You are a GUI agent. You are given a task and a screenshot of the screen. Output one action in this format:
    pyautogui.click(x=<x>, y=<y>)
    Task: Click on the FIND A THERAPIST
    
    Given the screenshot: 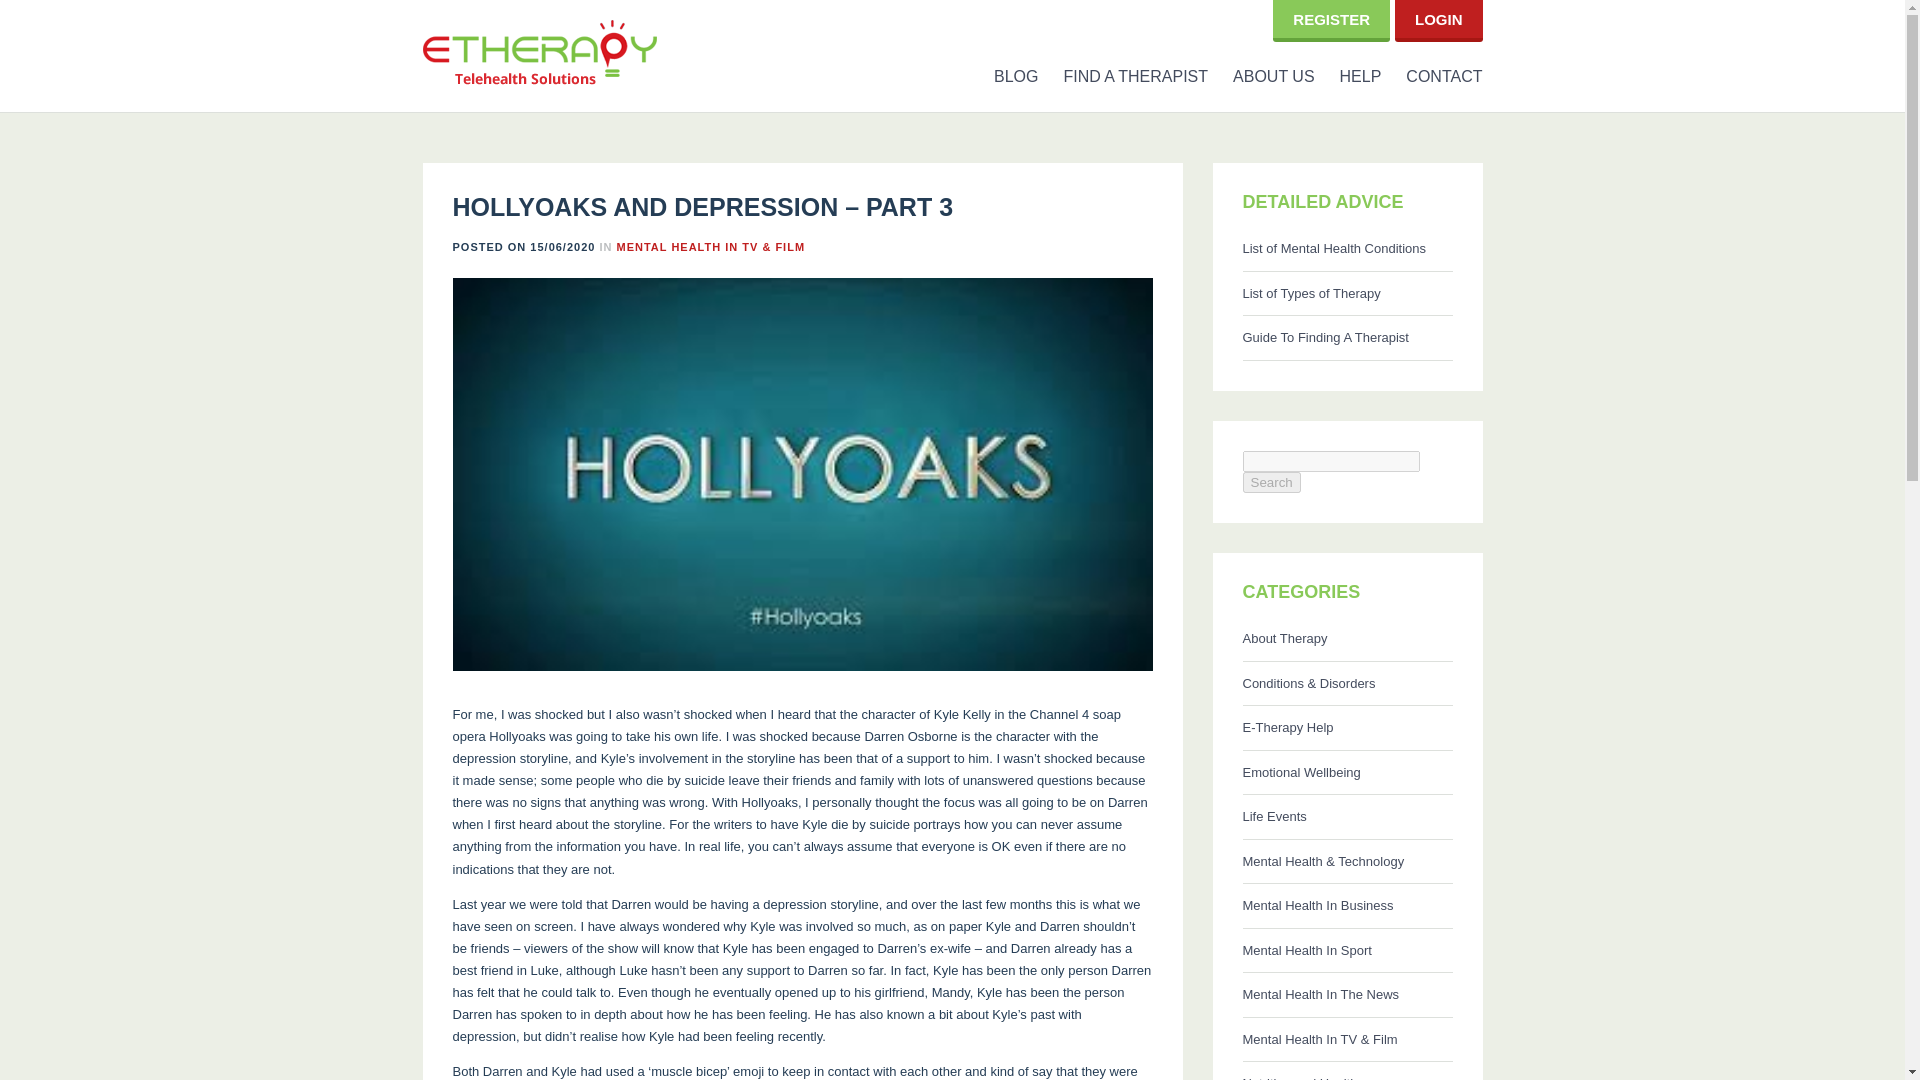 What is the action you would take?
    pyautogui.click(x=1122, y=77)
    